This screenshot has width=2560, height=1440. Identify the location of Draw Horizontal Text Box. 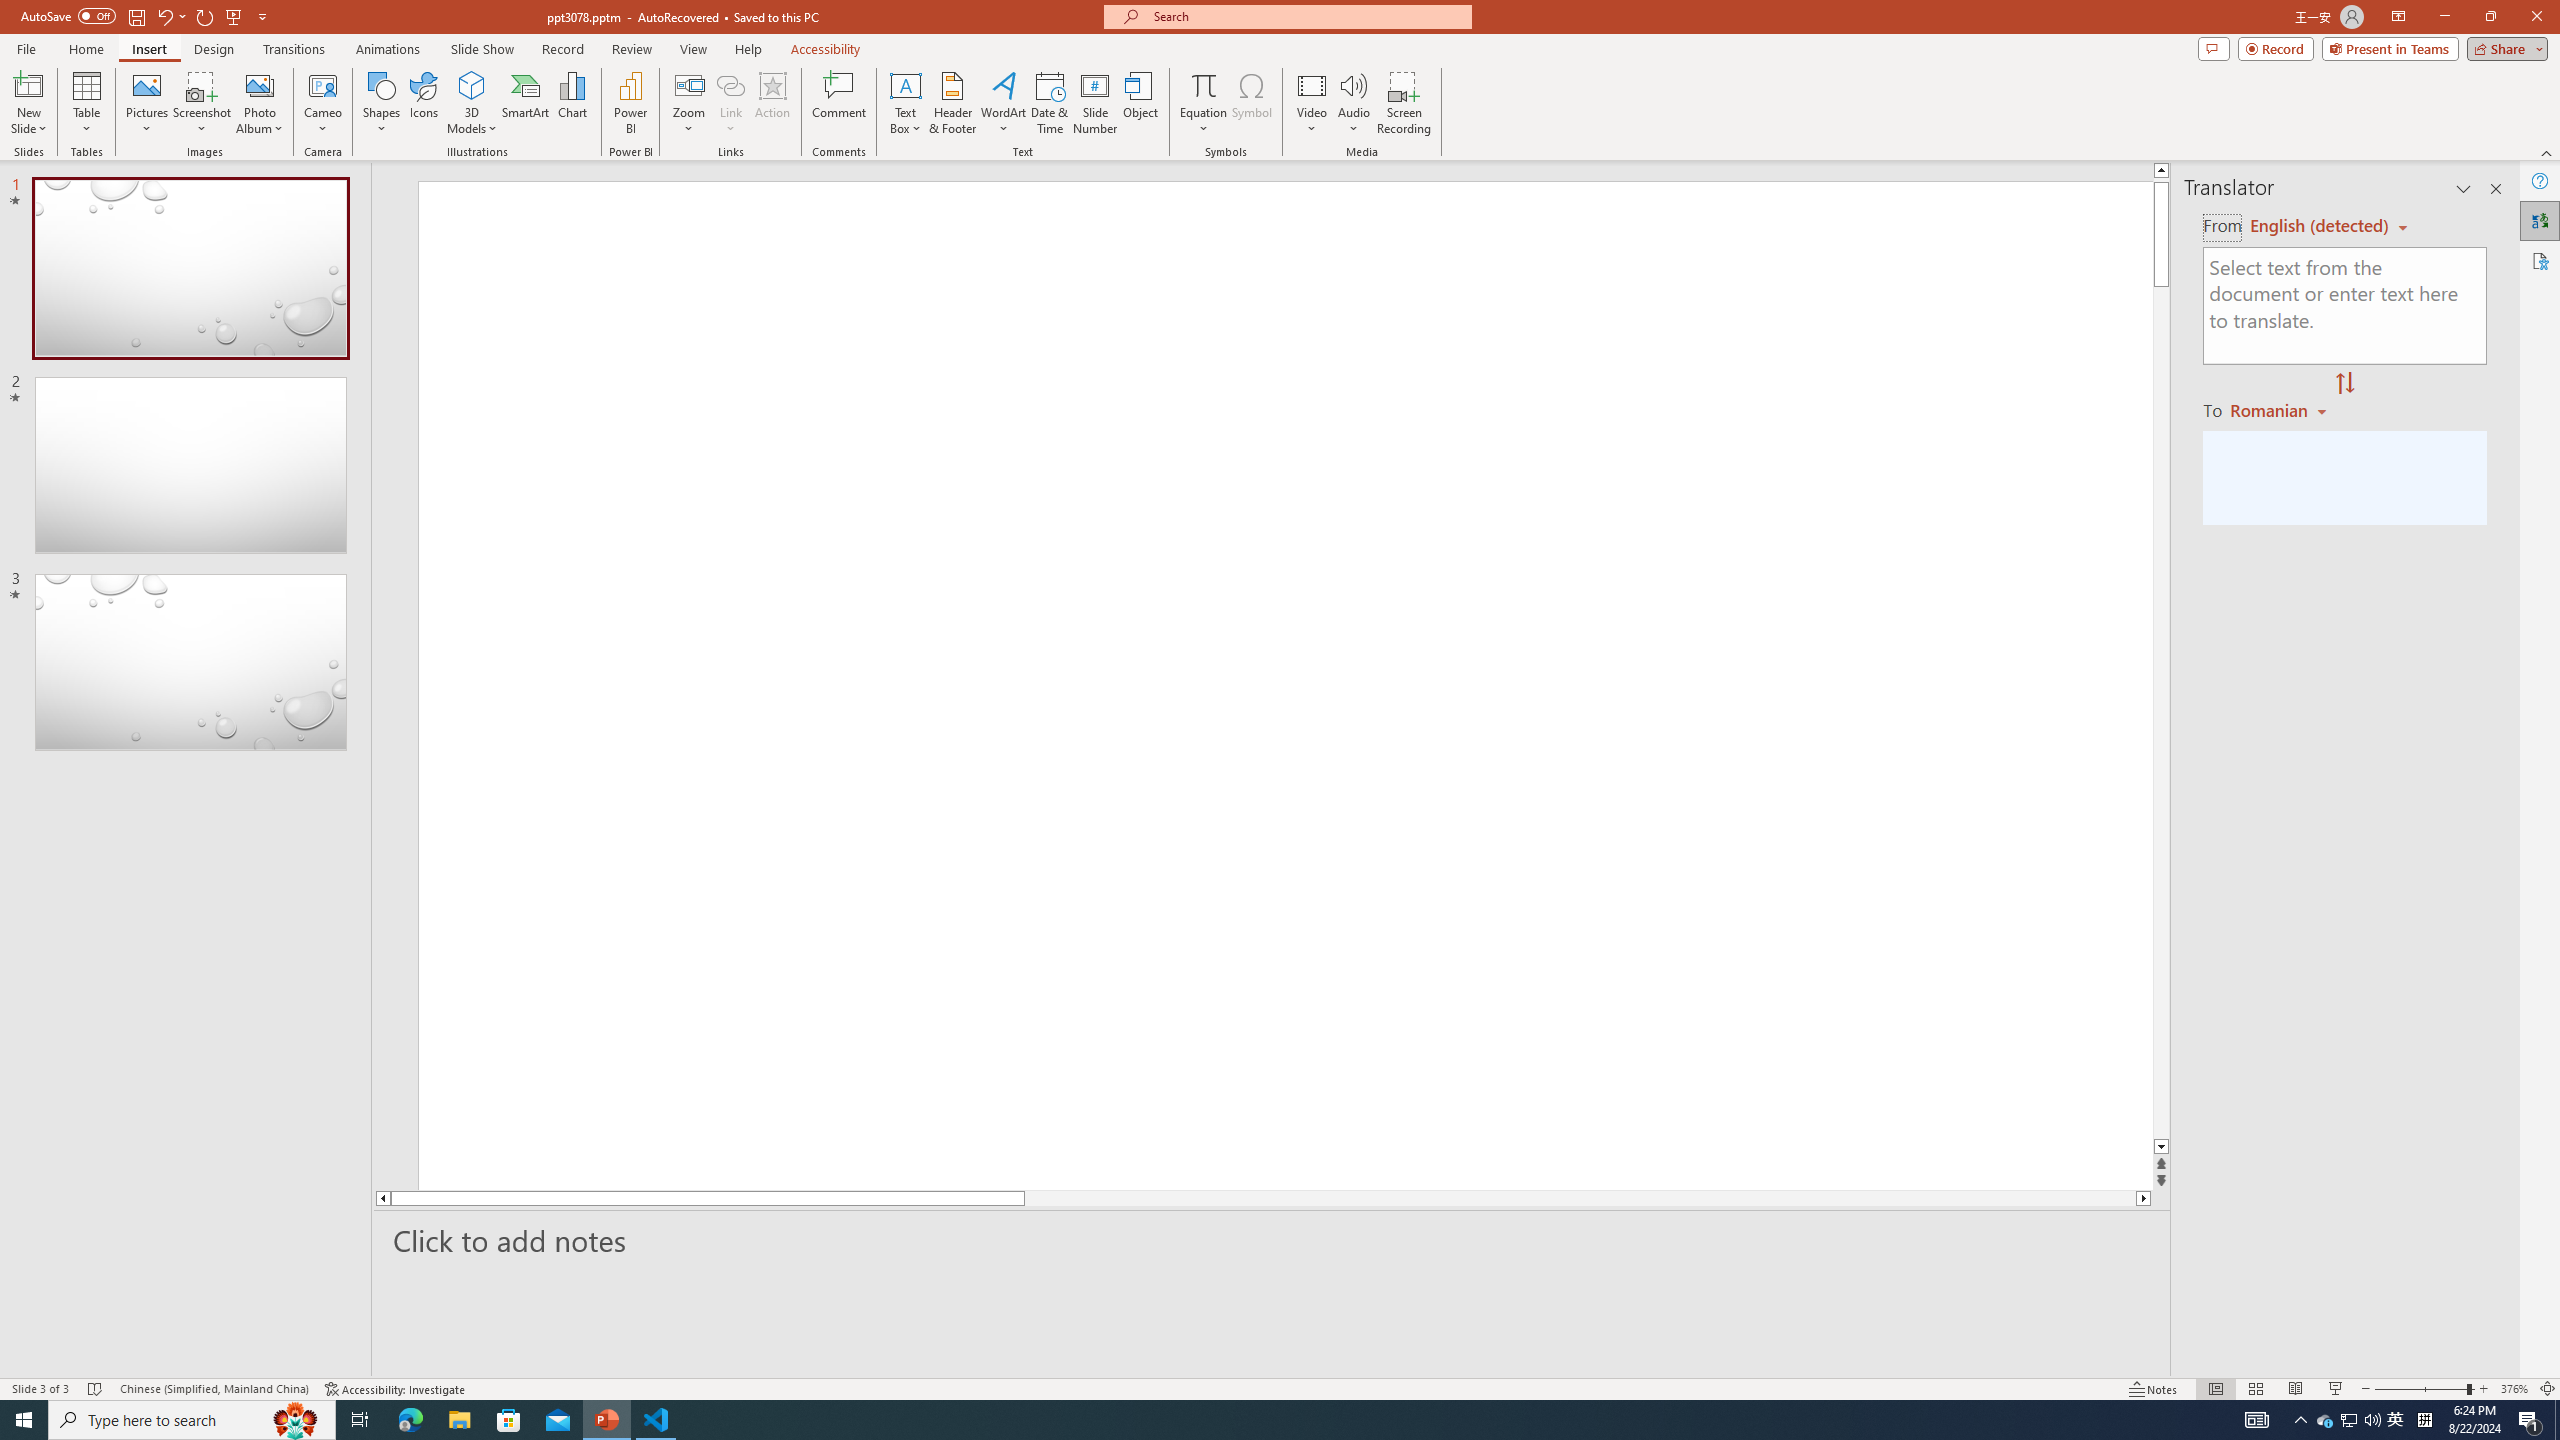
(906, 85).